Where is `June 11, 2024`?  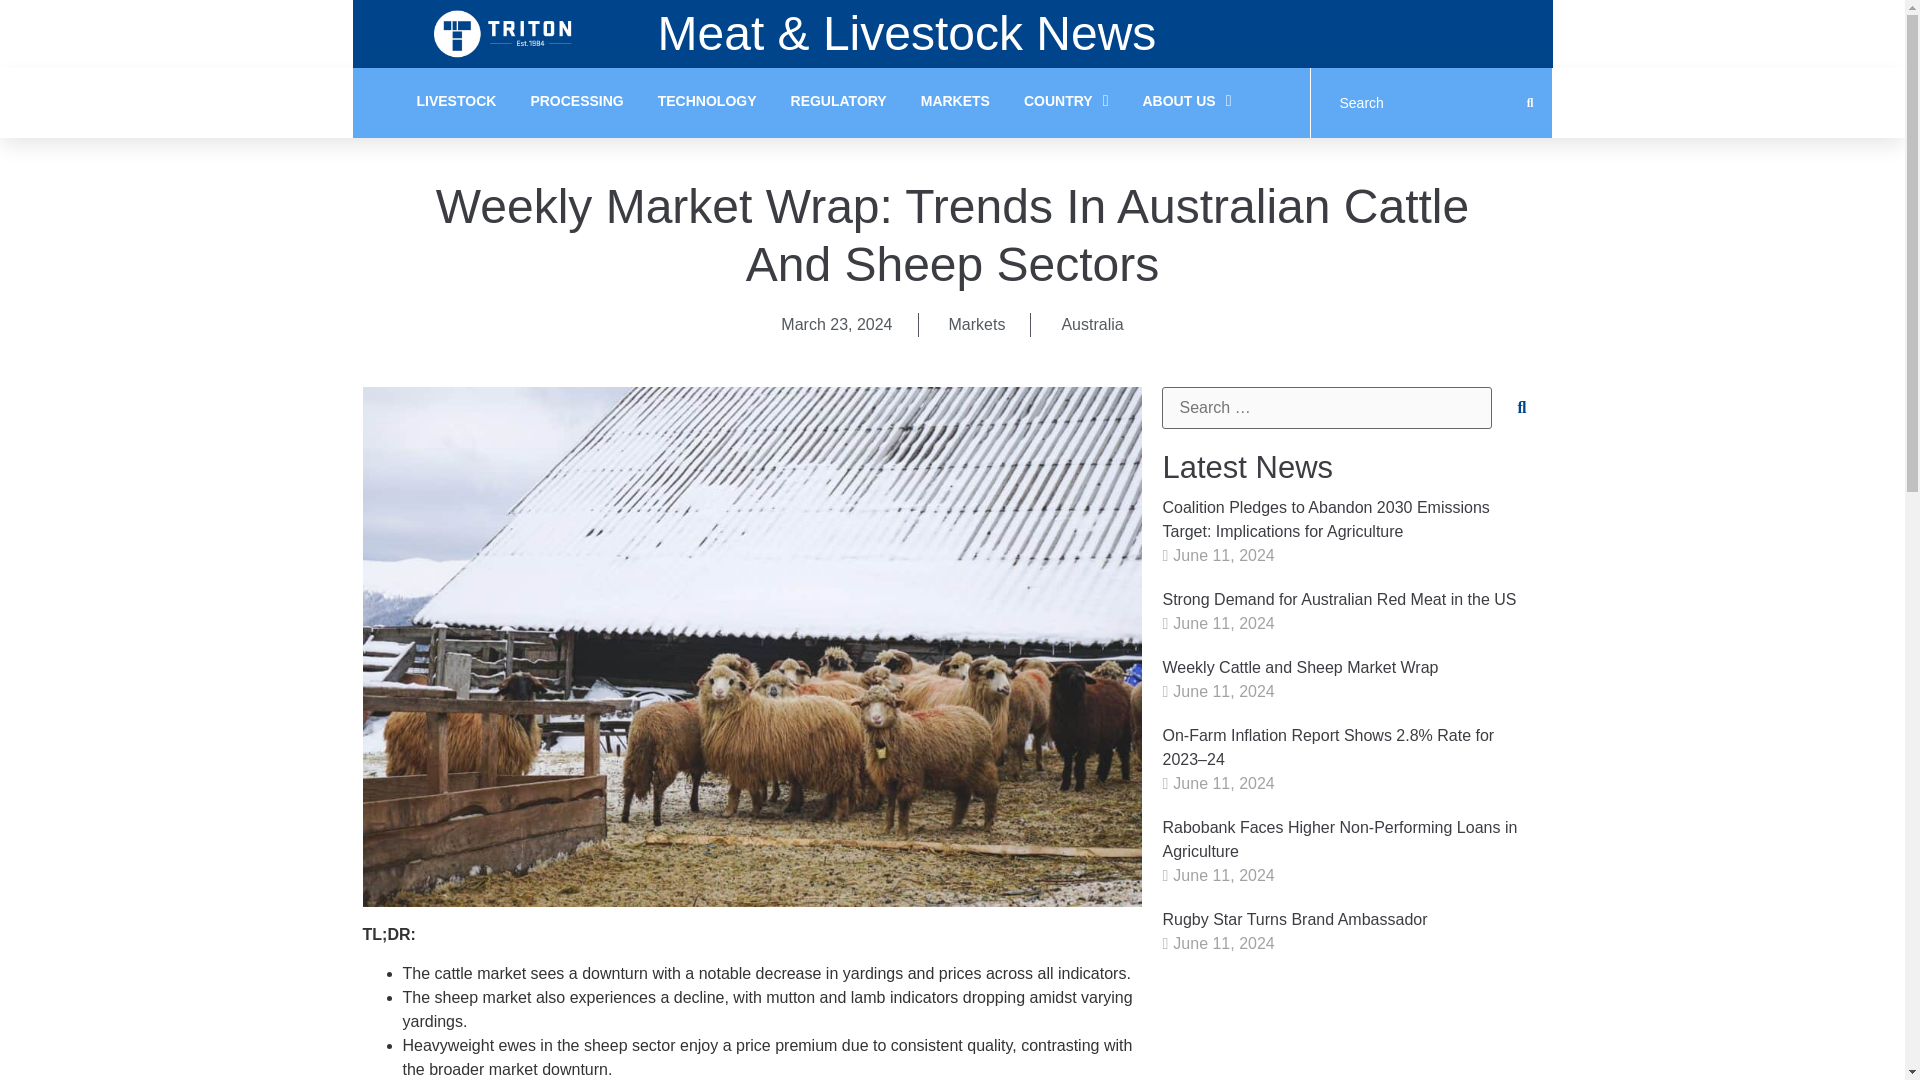 June 11, 2024 is located at coordinates (1224, 554).